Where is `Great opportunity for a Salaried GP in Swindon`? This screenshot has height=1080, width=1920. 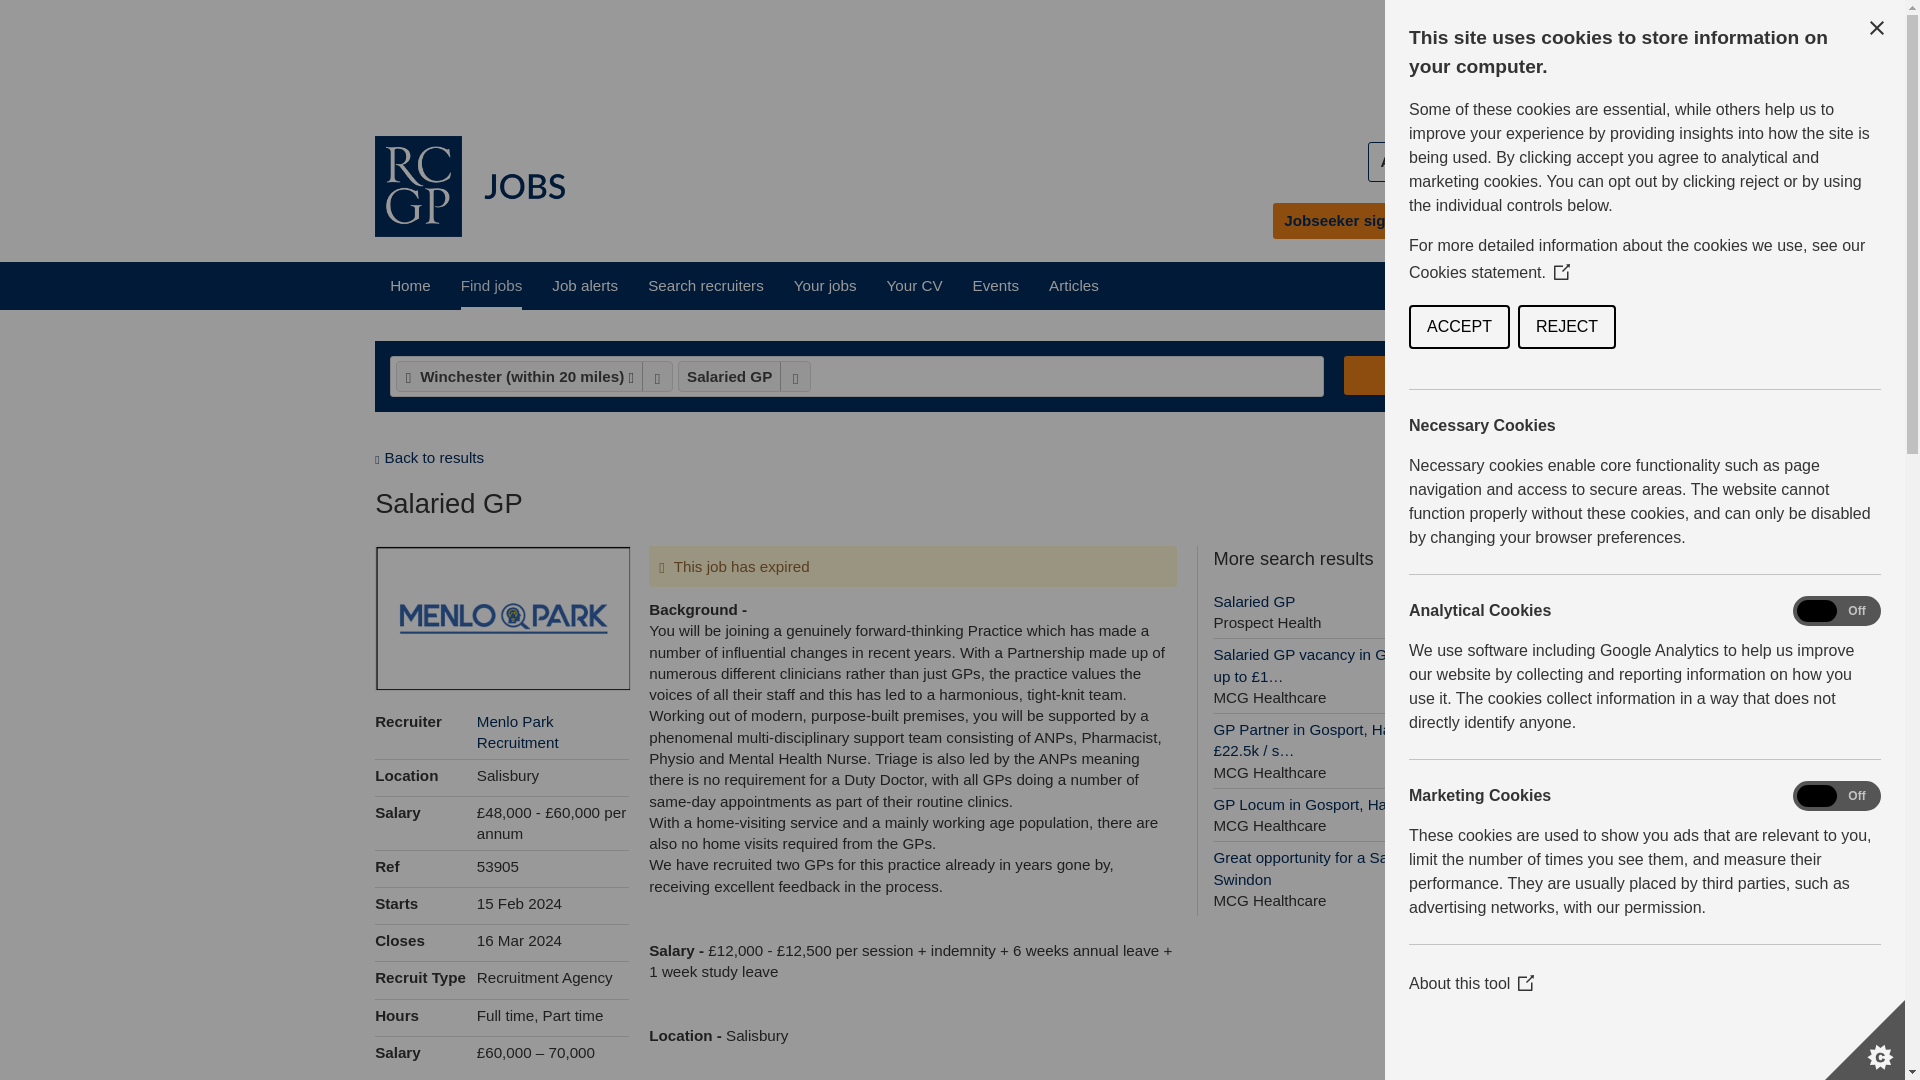 Great opportunity for a Salaried GP in Swindon is located at coordinates (1370, 878).